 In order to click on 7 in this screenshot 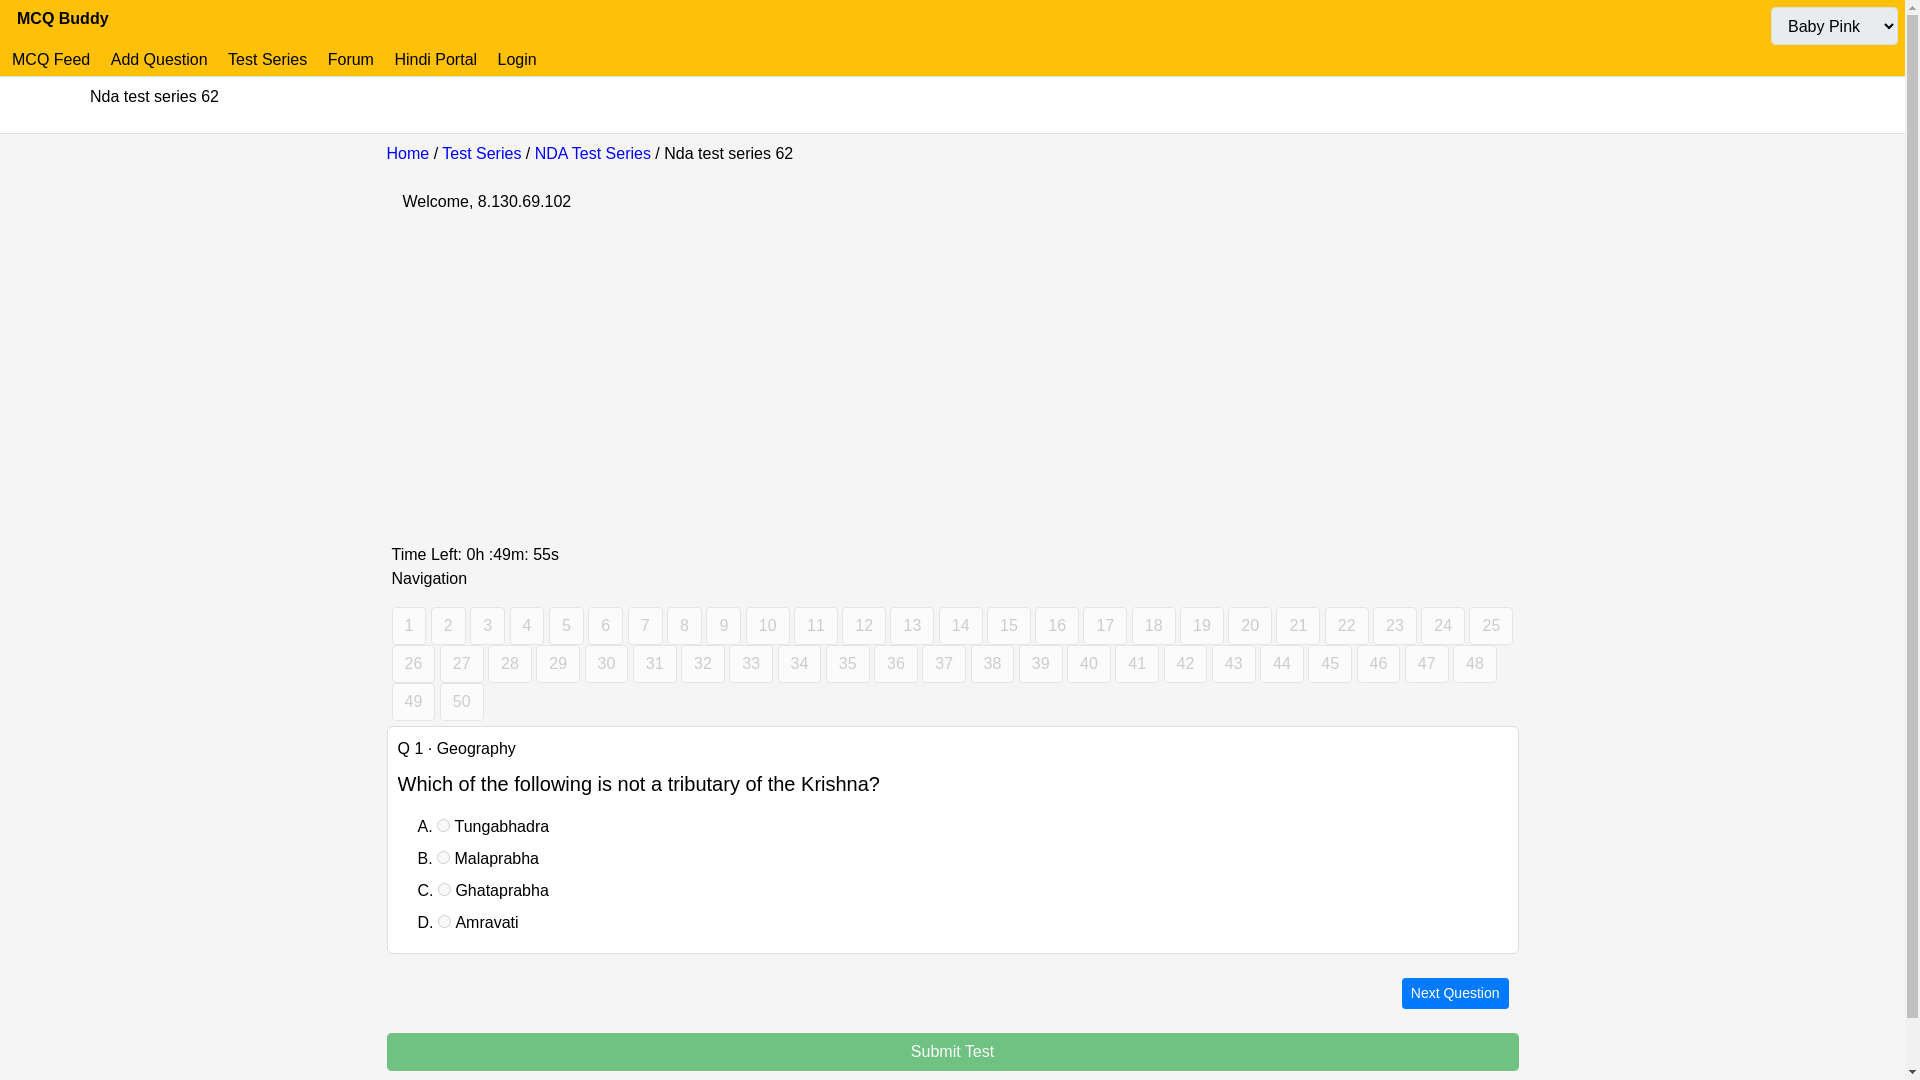, I will do `click(644, 625)`.